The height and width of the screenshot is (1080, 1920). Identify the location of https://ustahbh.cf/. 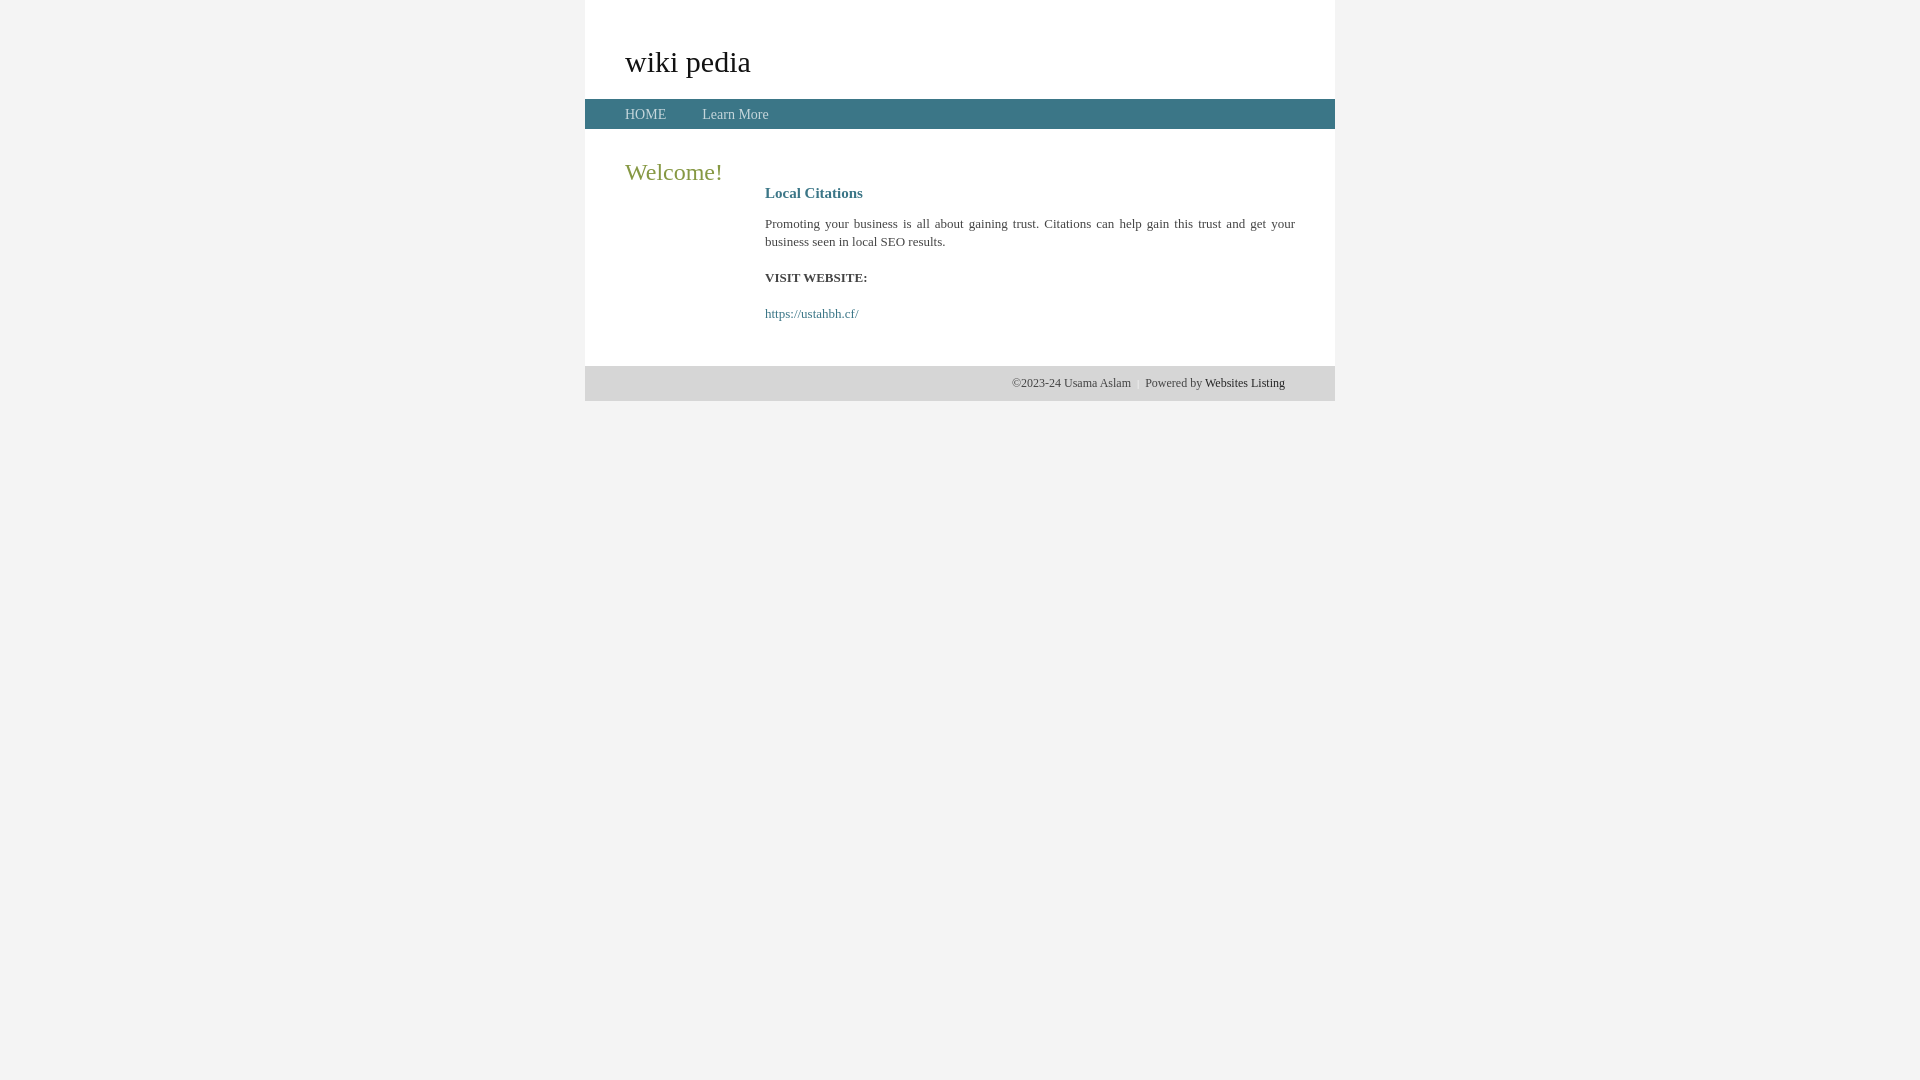
(812, 314).